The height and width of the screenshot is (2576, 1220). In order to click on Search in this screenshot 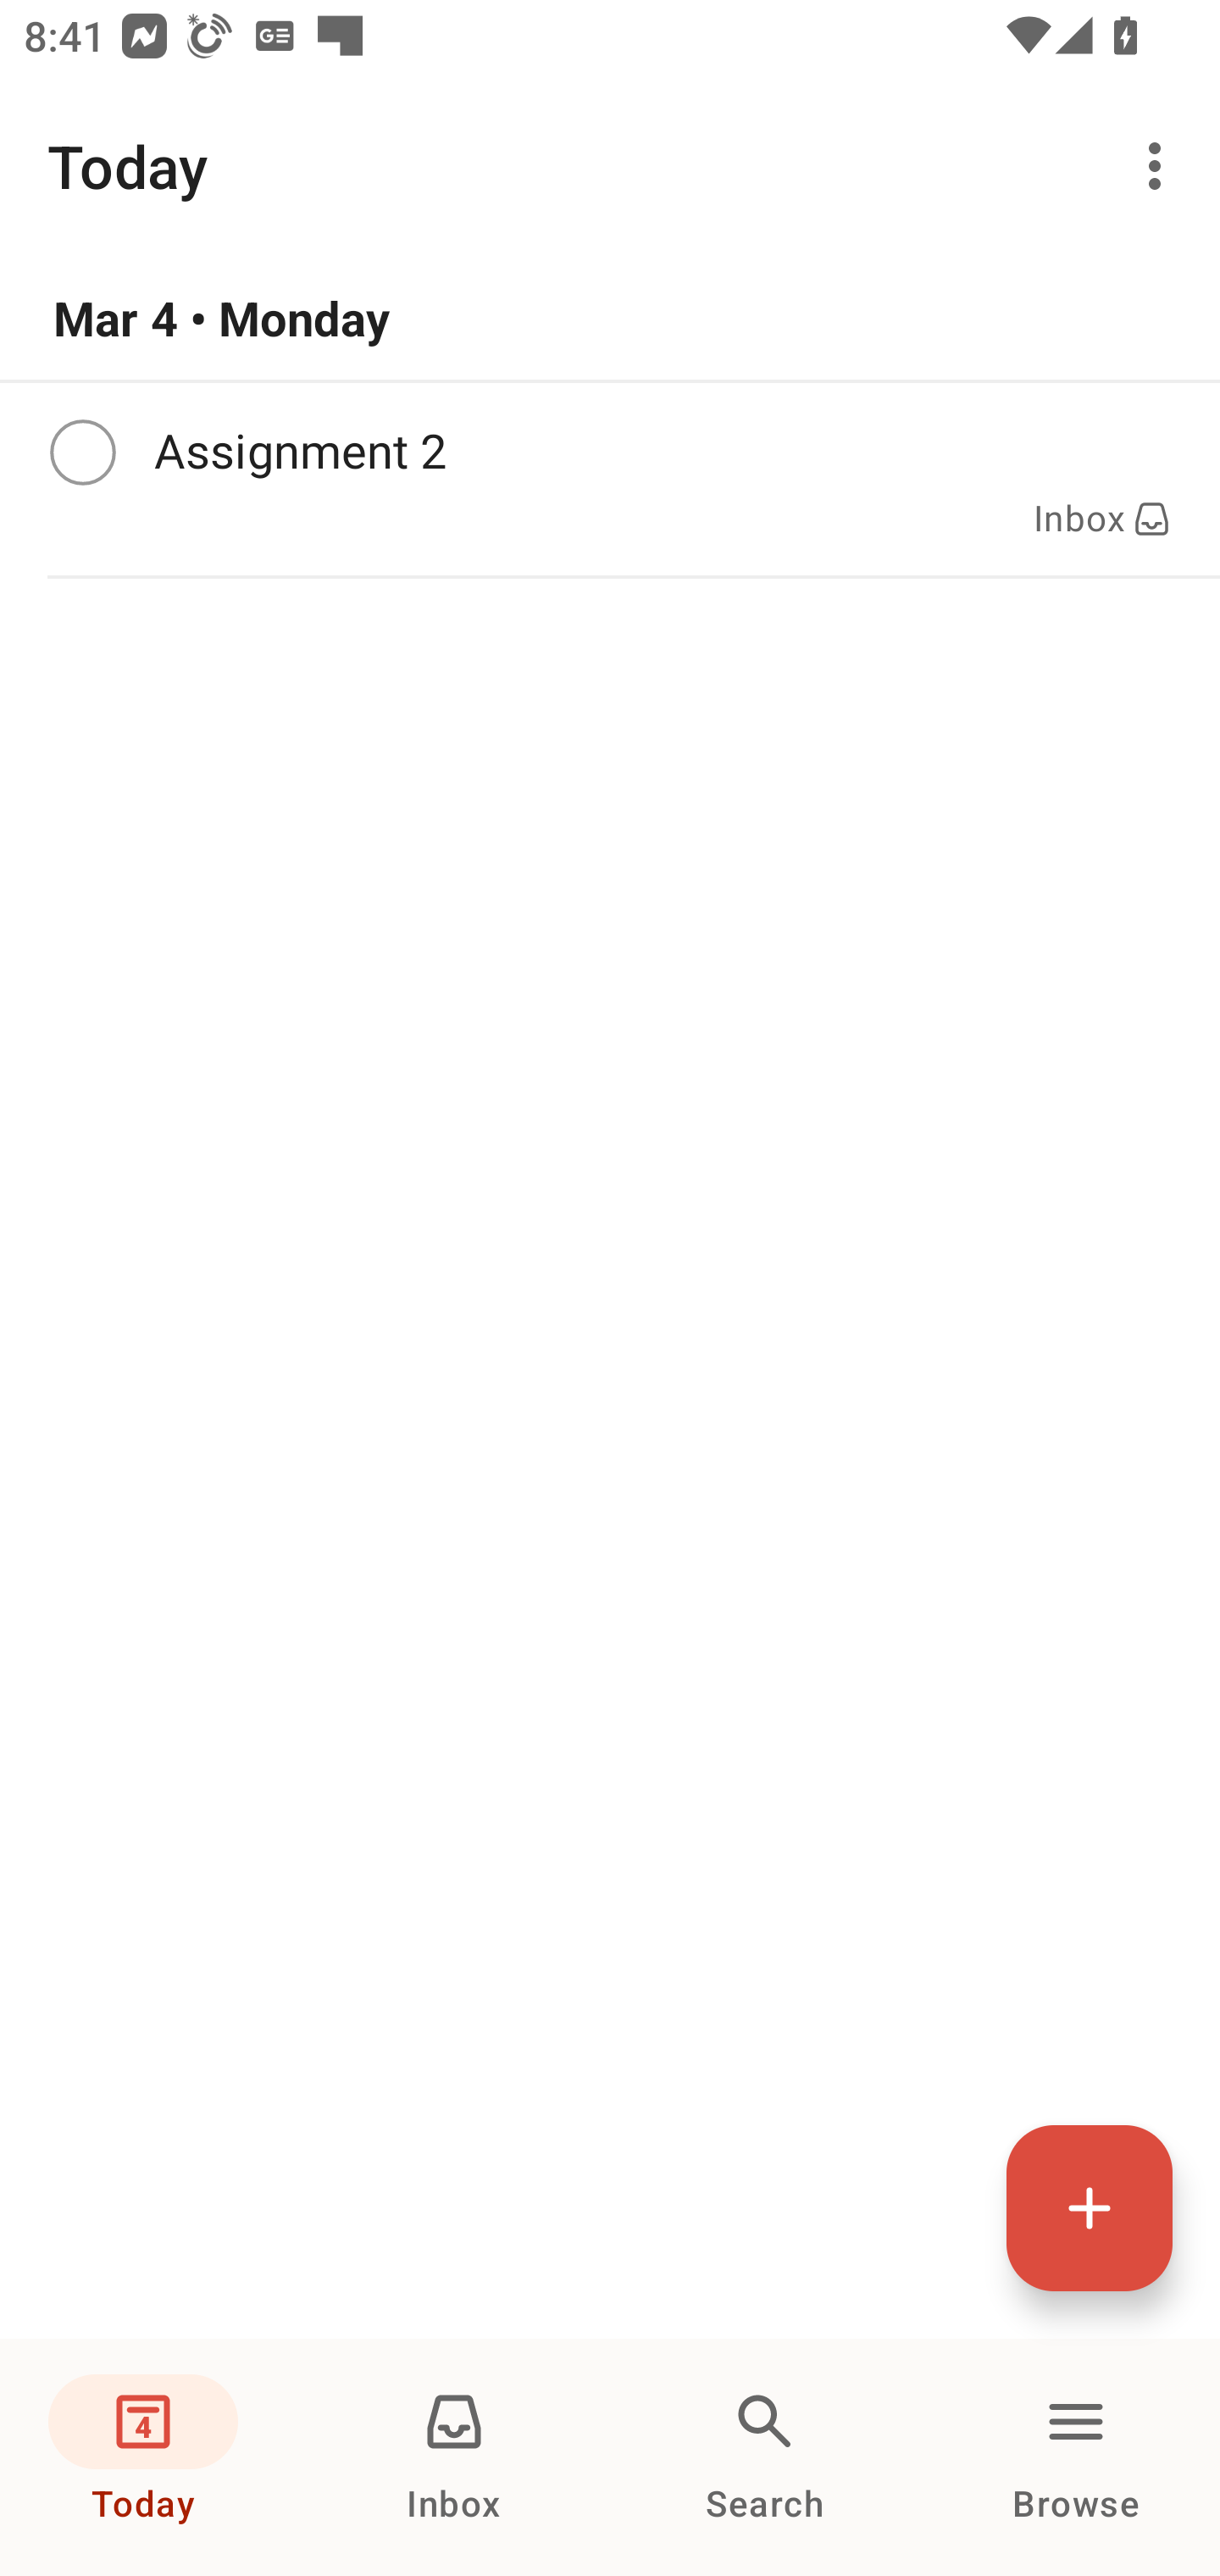, I will do `click(765, 2457)`.